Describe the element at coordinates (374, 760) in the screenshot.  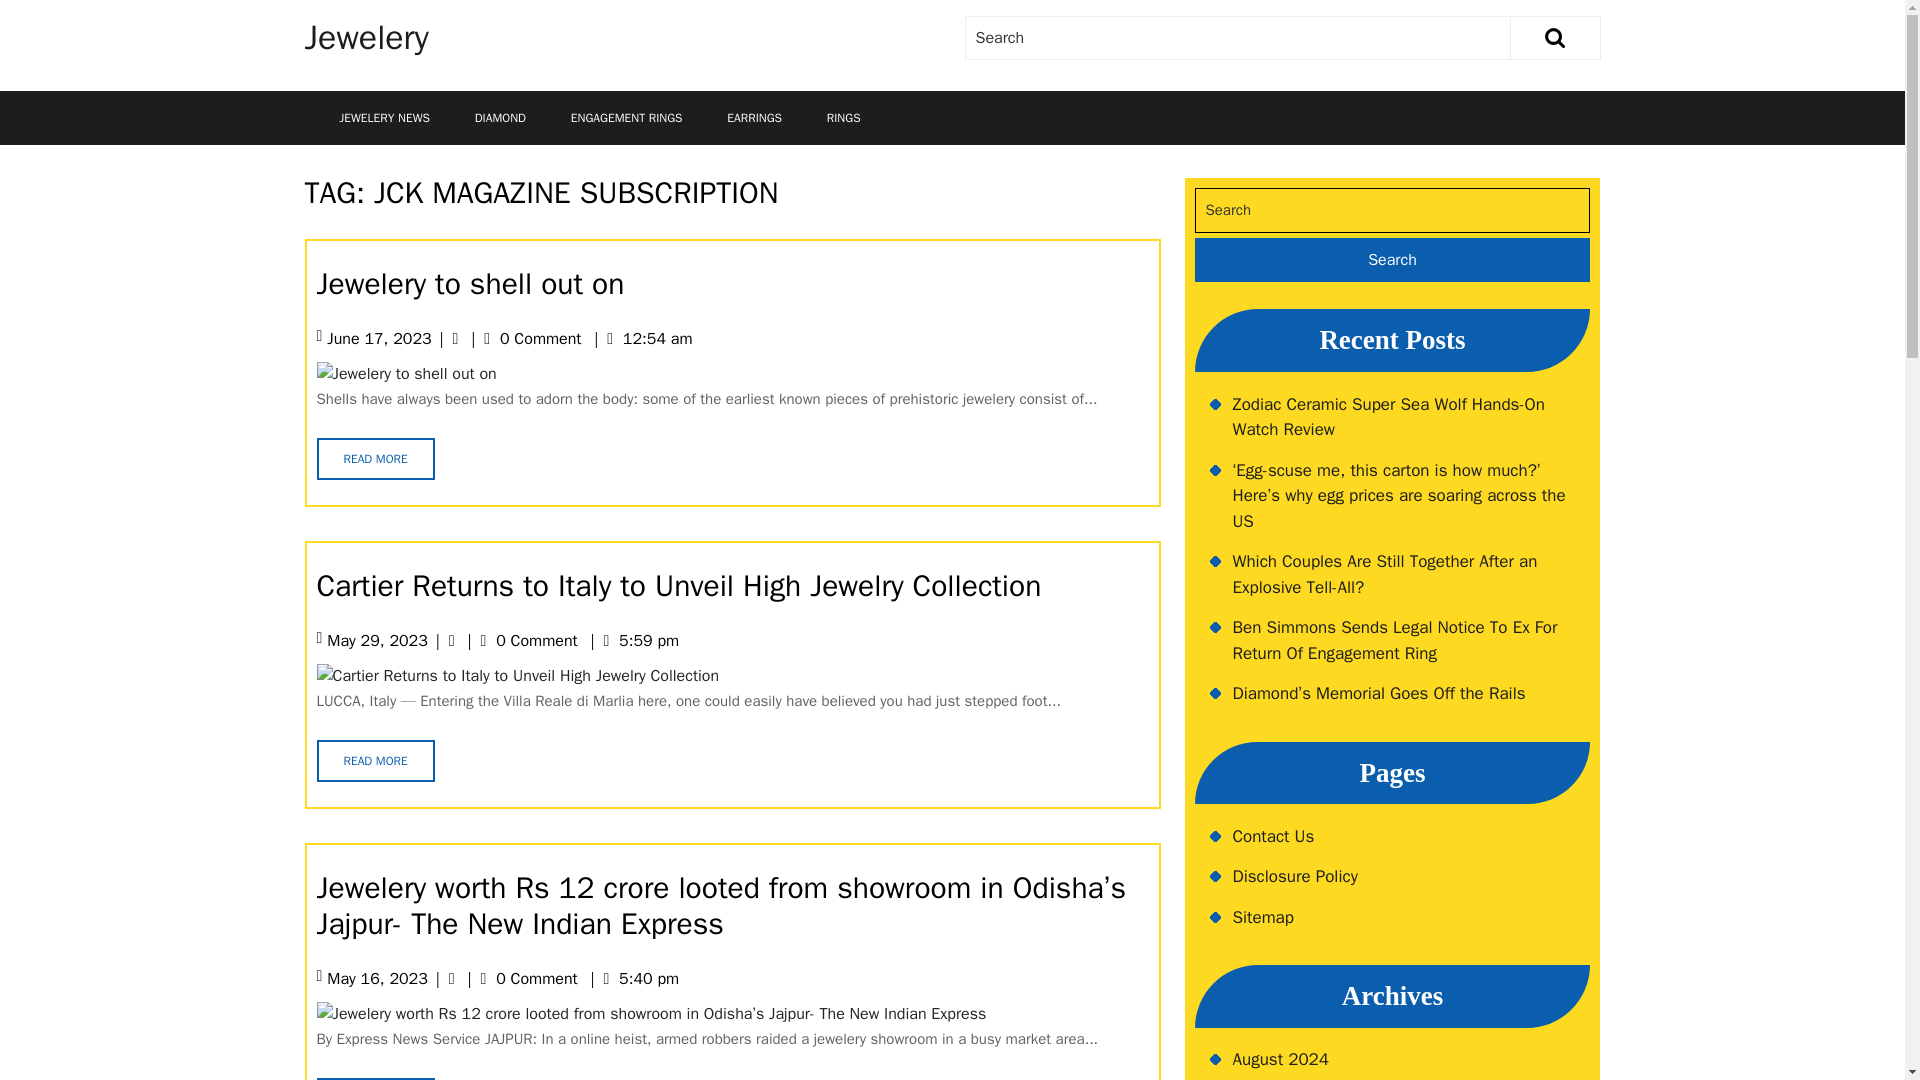
I see `READ MORE` at that location.